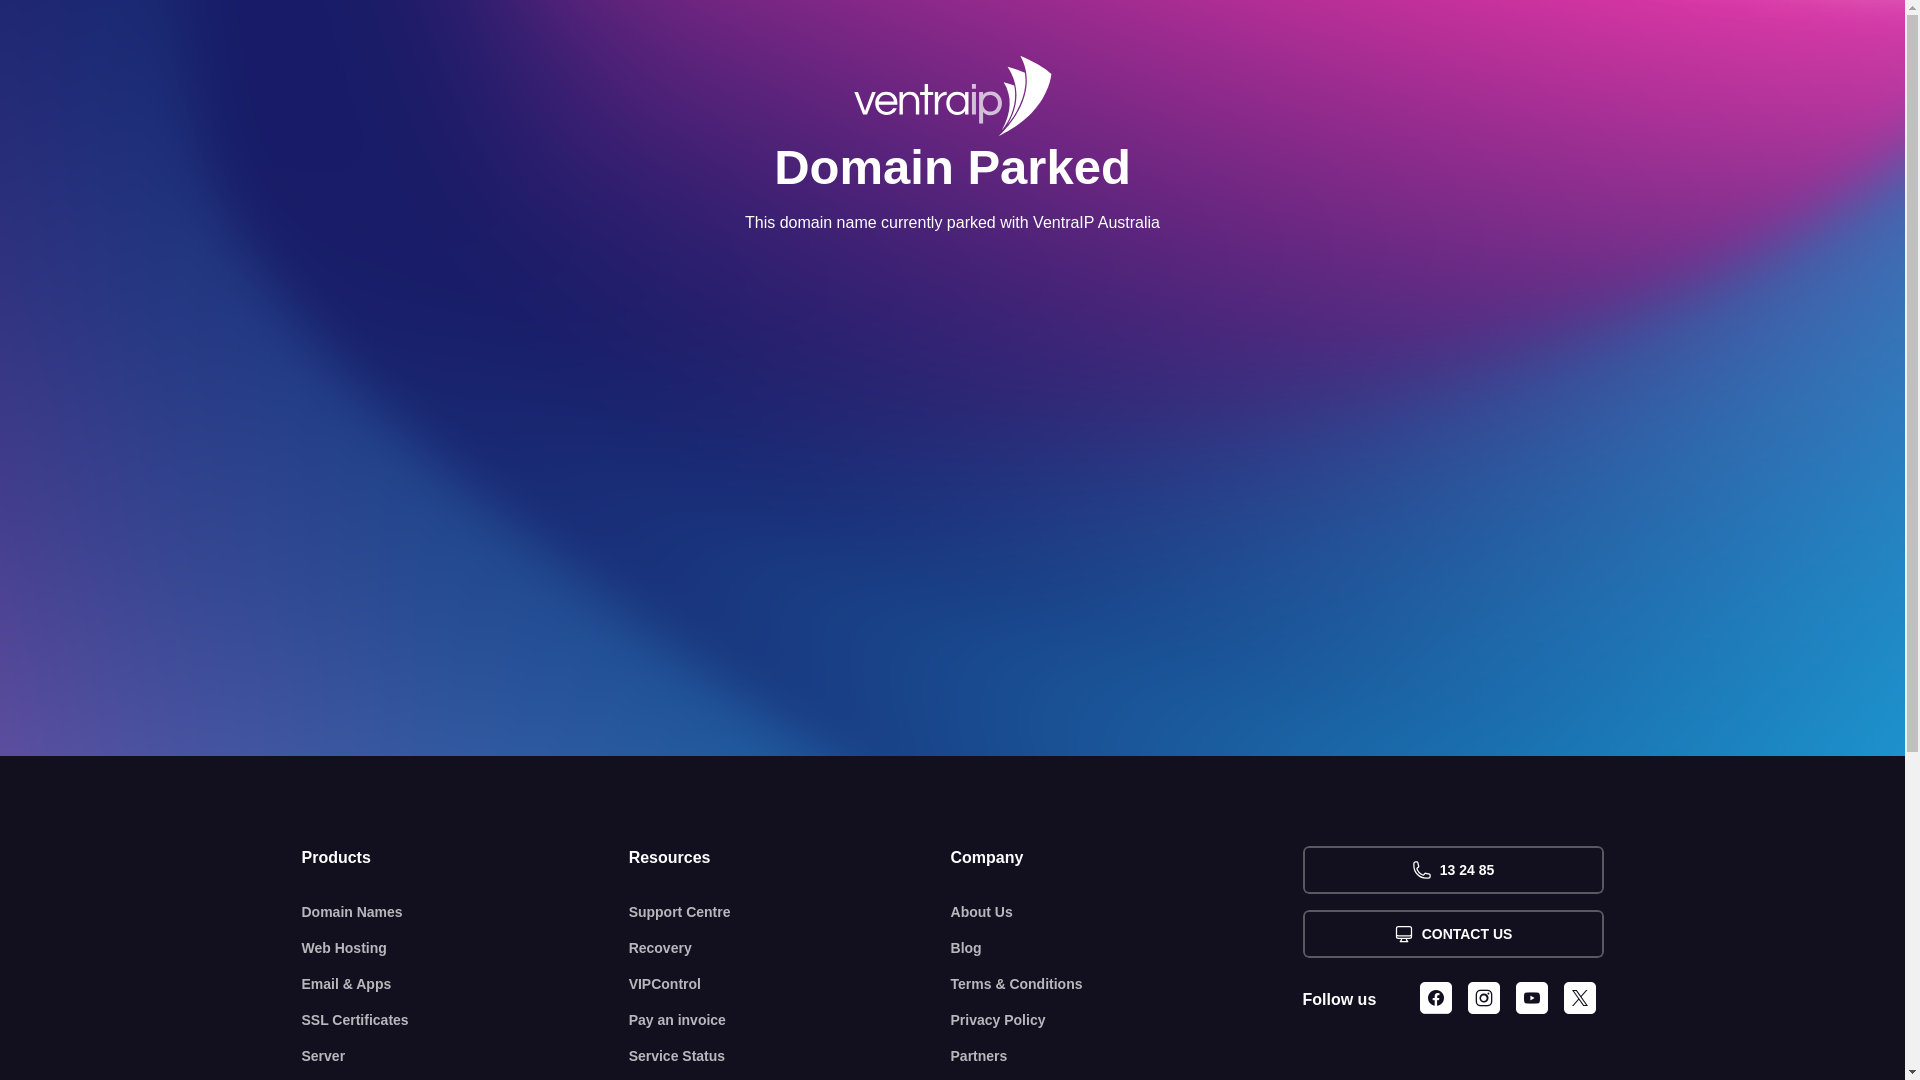 The width and height of the screenshot is (1920, 1080). I want to click on Privacy Policy, so click(1127, 1020).